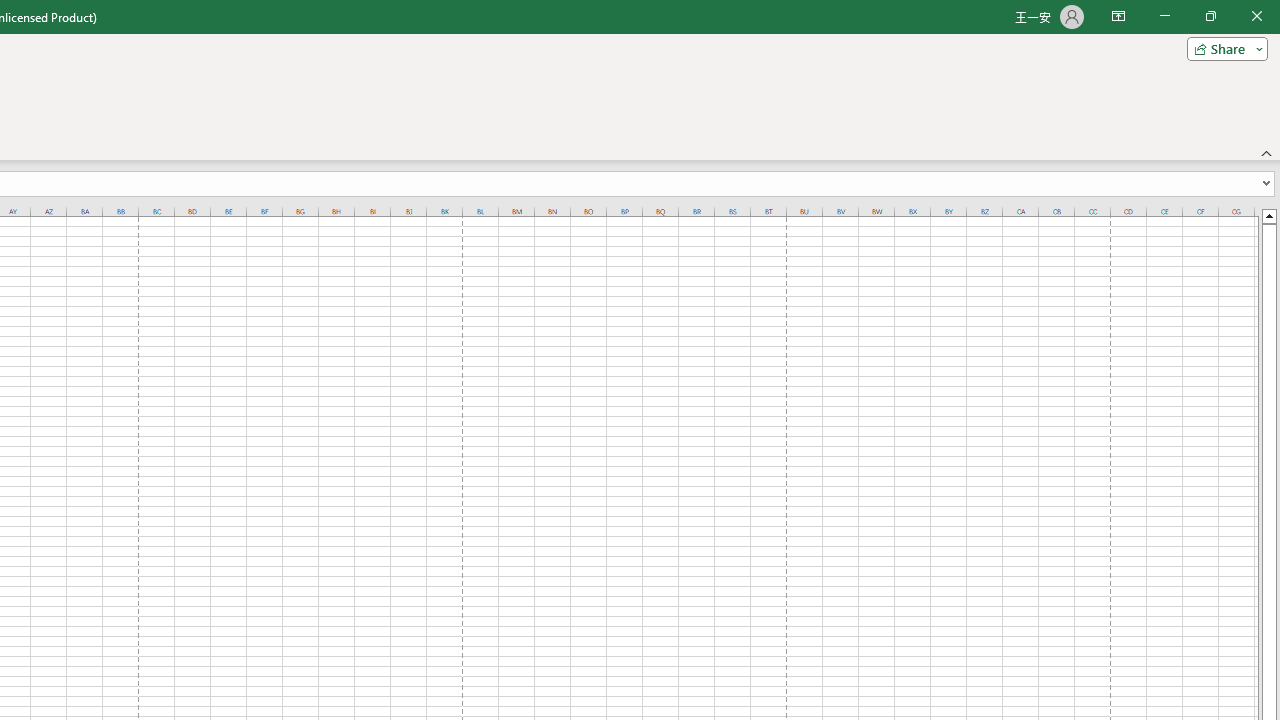  What do you see at coordinates (1268, 215) in the screenshot?
I see `Line up` at bounding box center [1268, 215].